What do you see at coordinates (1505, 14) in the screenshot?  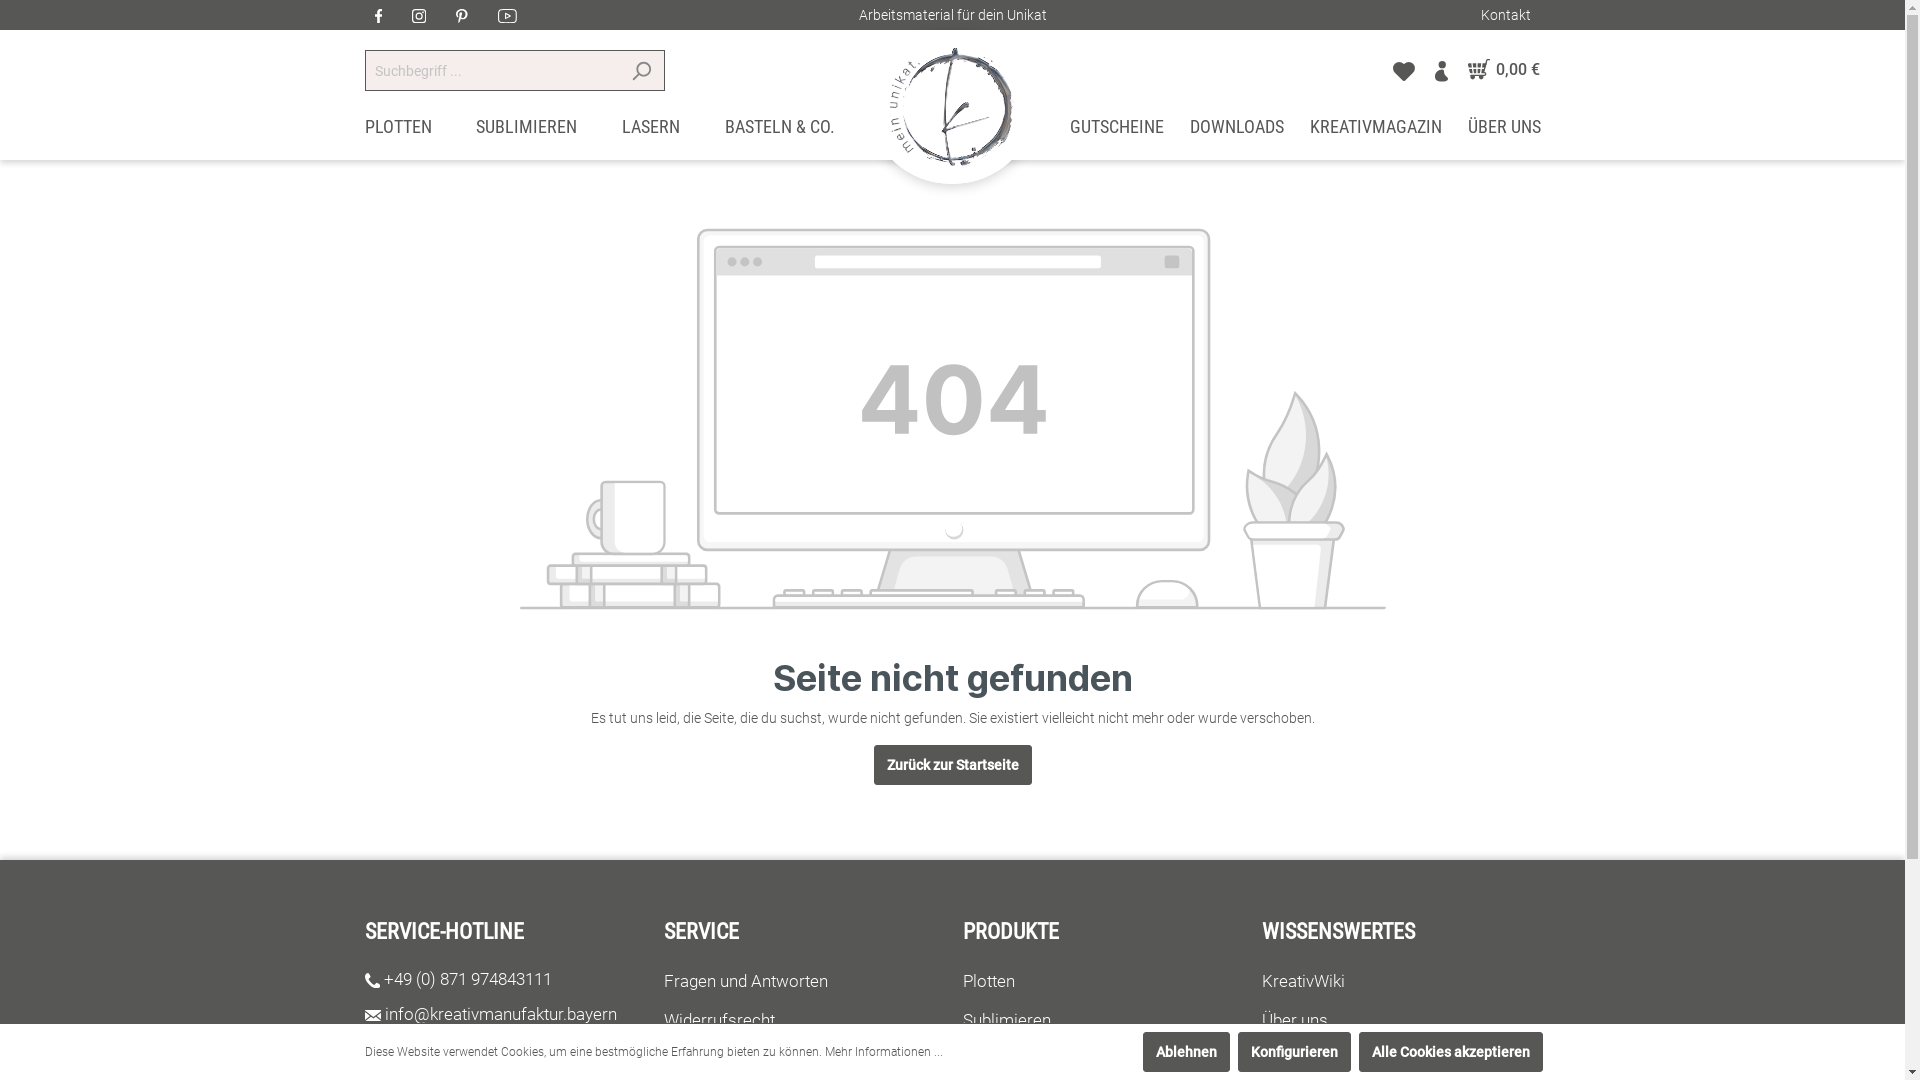 I see `Kontakt` at bounding box center [1505, 14].